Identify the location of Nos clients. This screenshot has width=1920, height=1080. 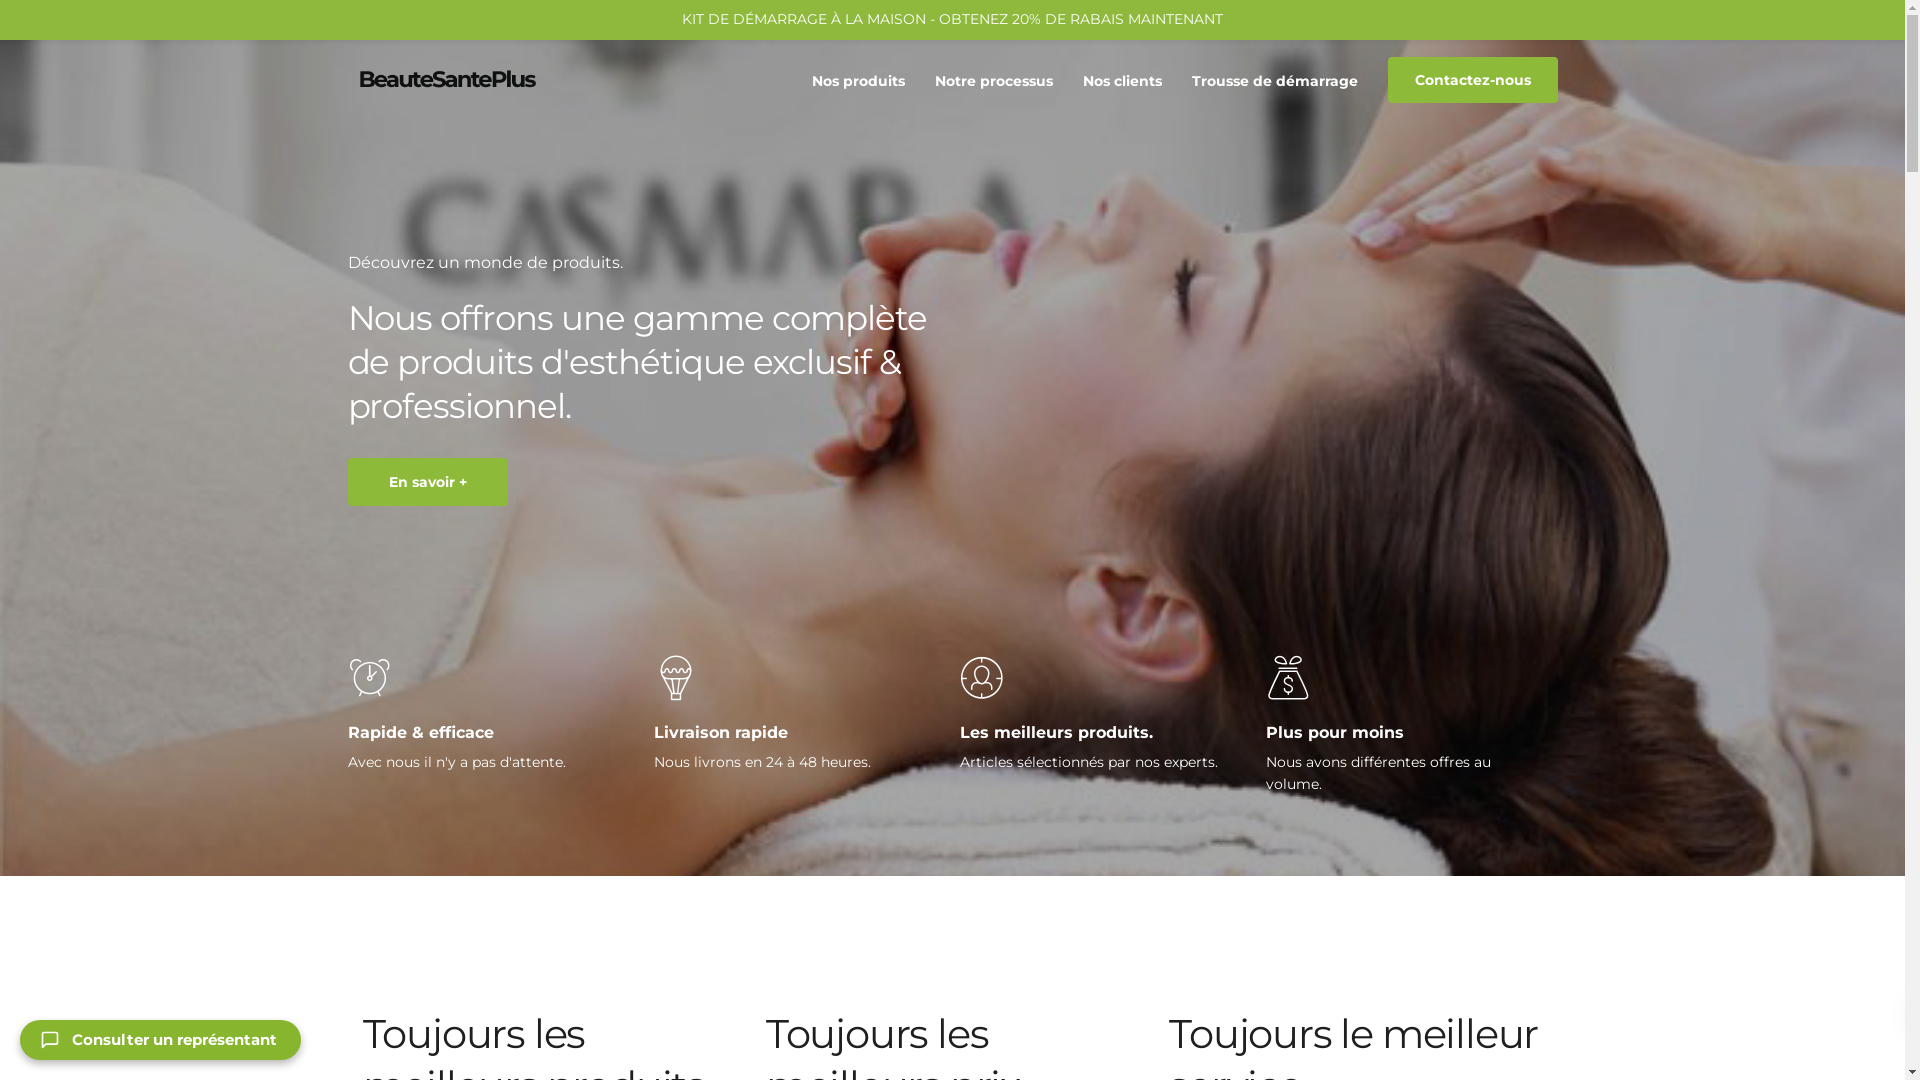
(1122, 80).